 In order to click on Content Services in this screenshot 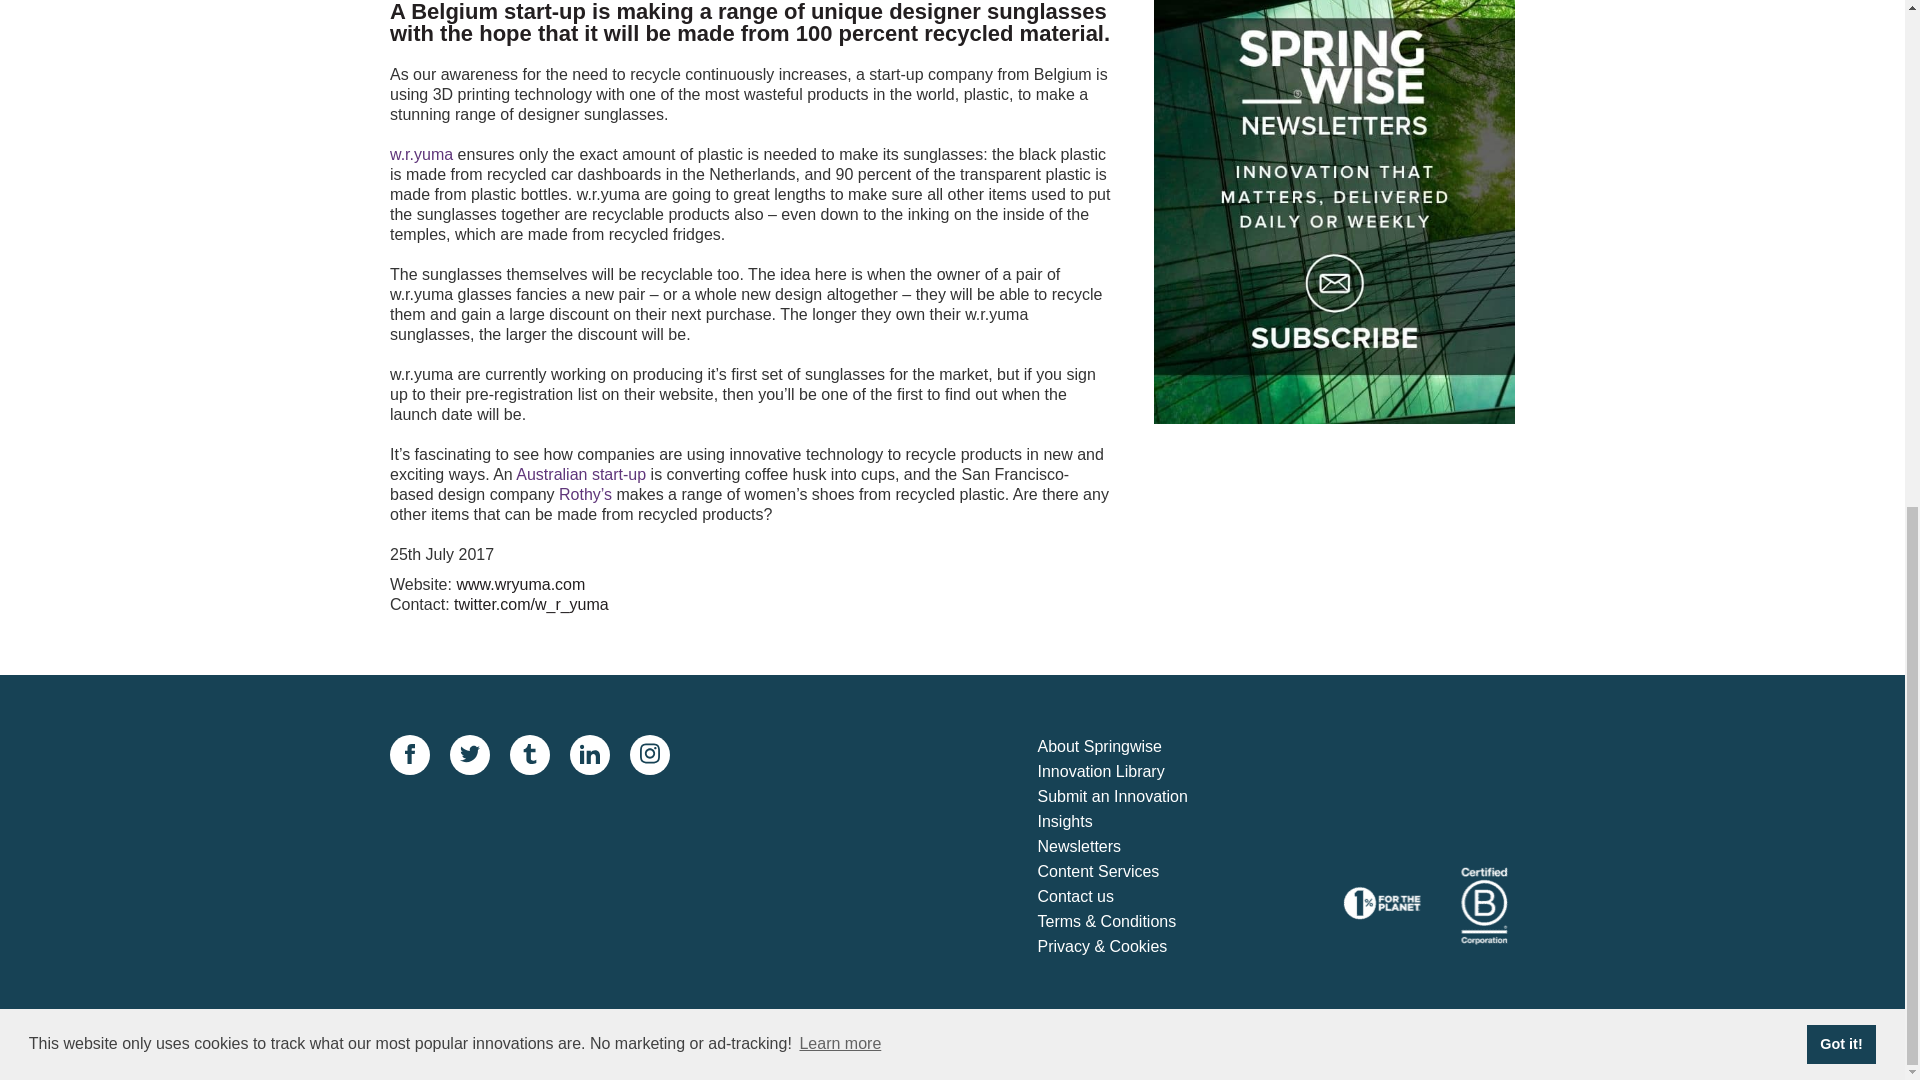, I will do `click(1130, 872)`.